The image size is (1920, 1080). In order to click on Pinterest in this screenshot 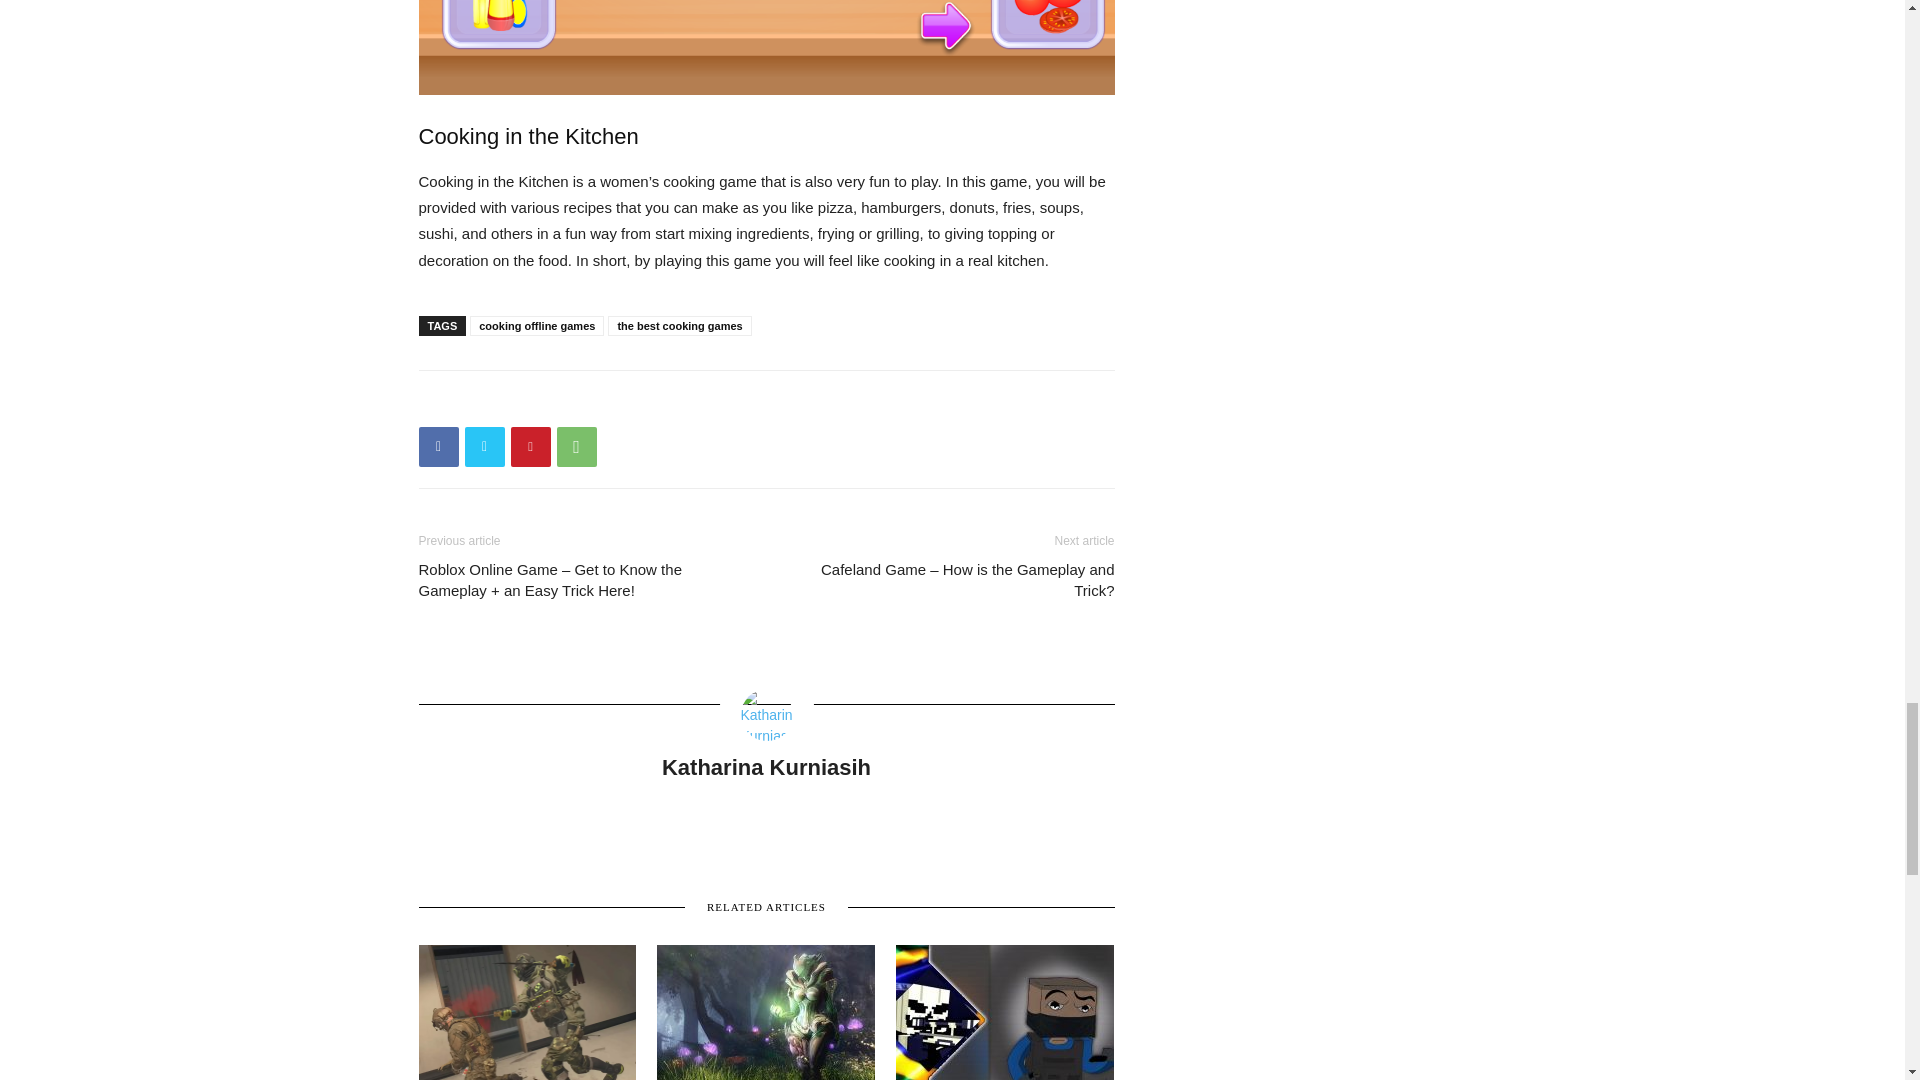, I will do `click(530, 446)`.